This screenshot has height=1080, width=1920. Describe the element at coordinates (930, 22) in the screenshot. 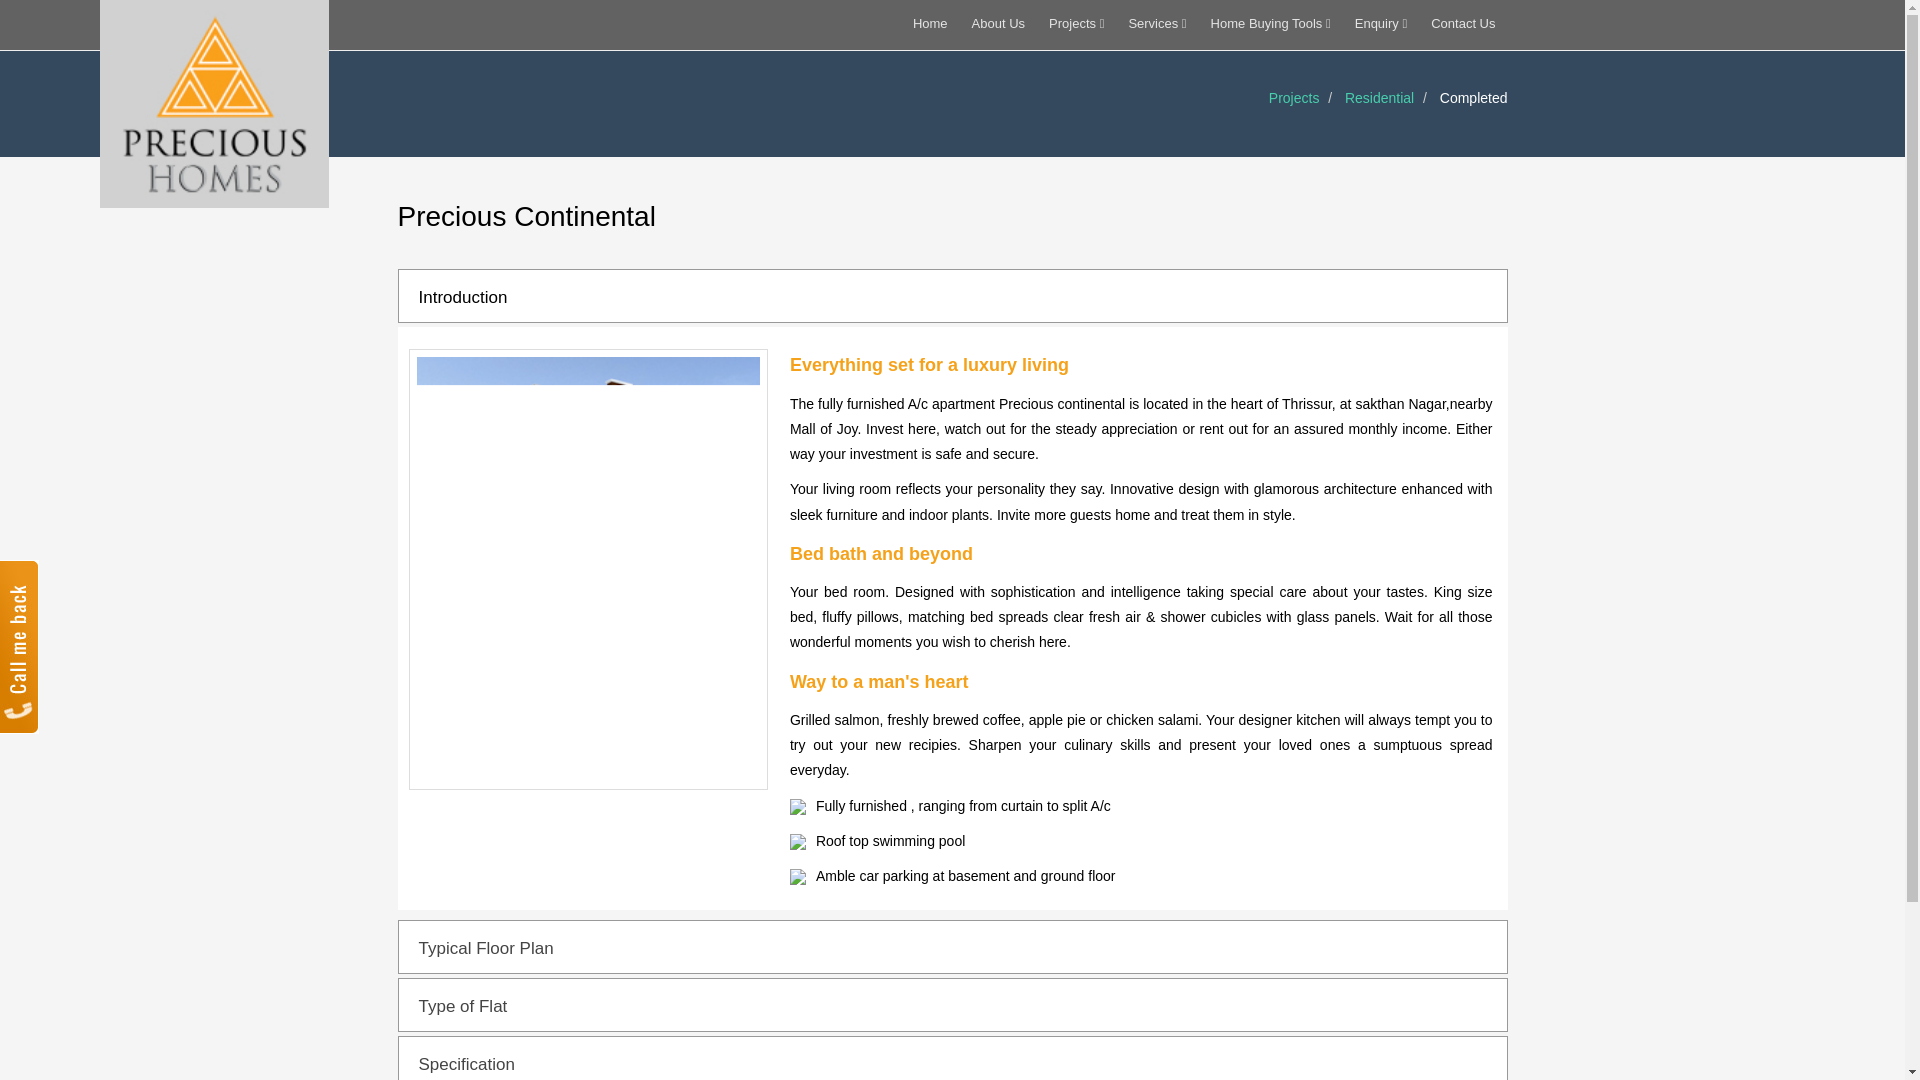

I see `Home` at that location.